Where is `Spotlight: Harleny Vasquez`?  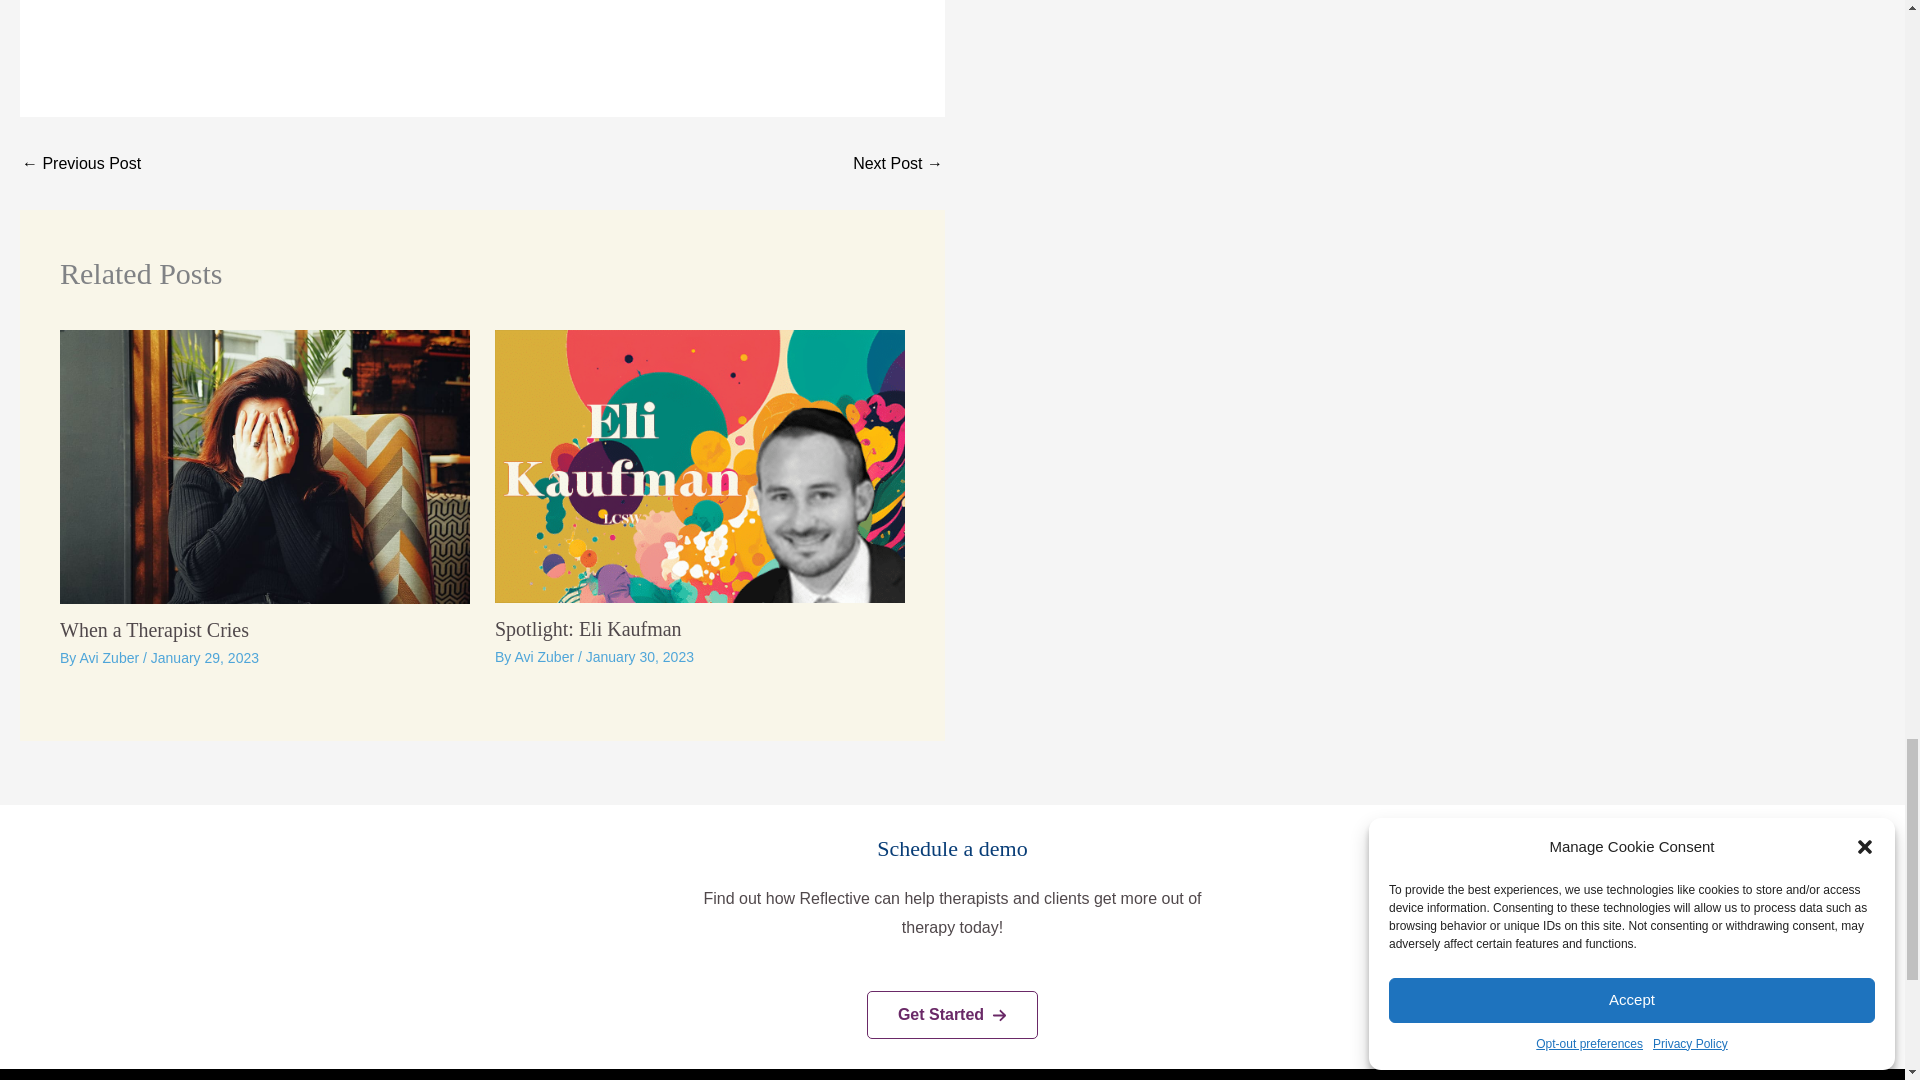 Spotlight: Harleny Vasquez is located at coordinates (80, 163).